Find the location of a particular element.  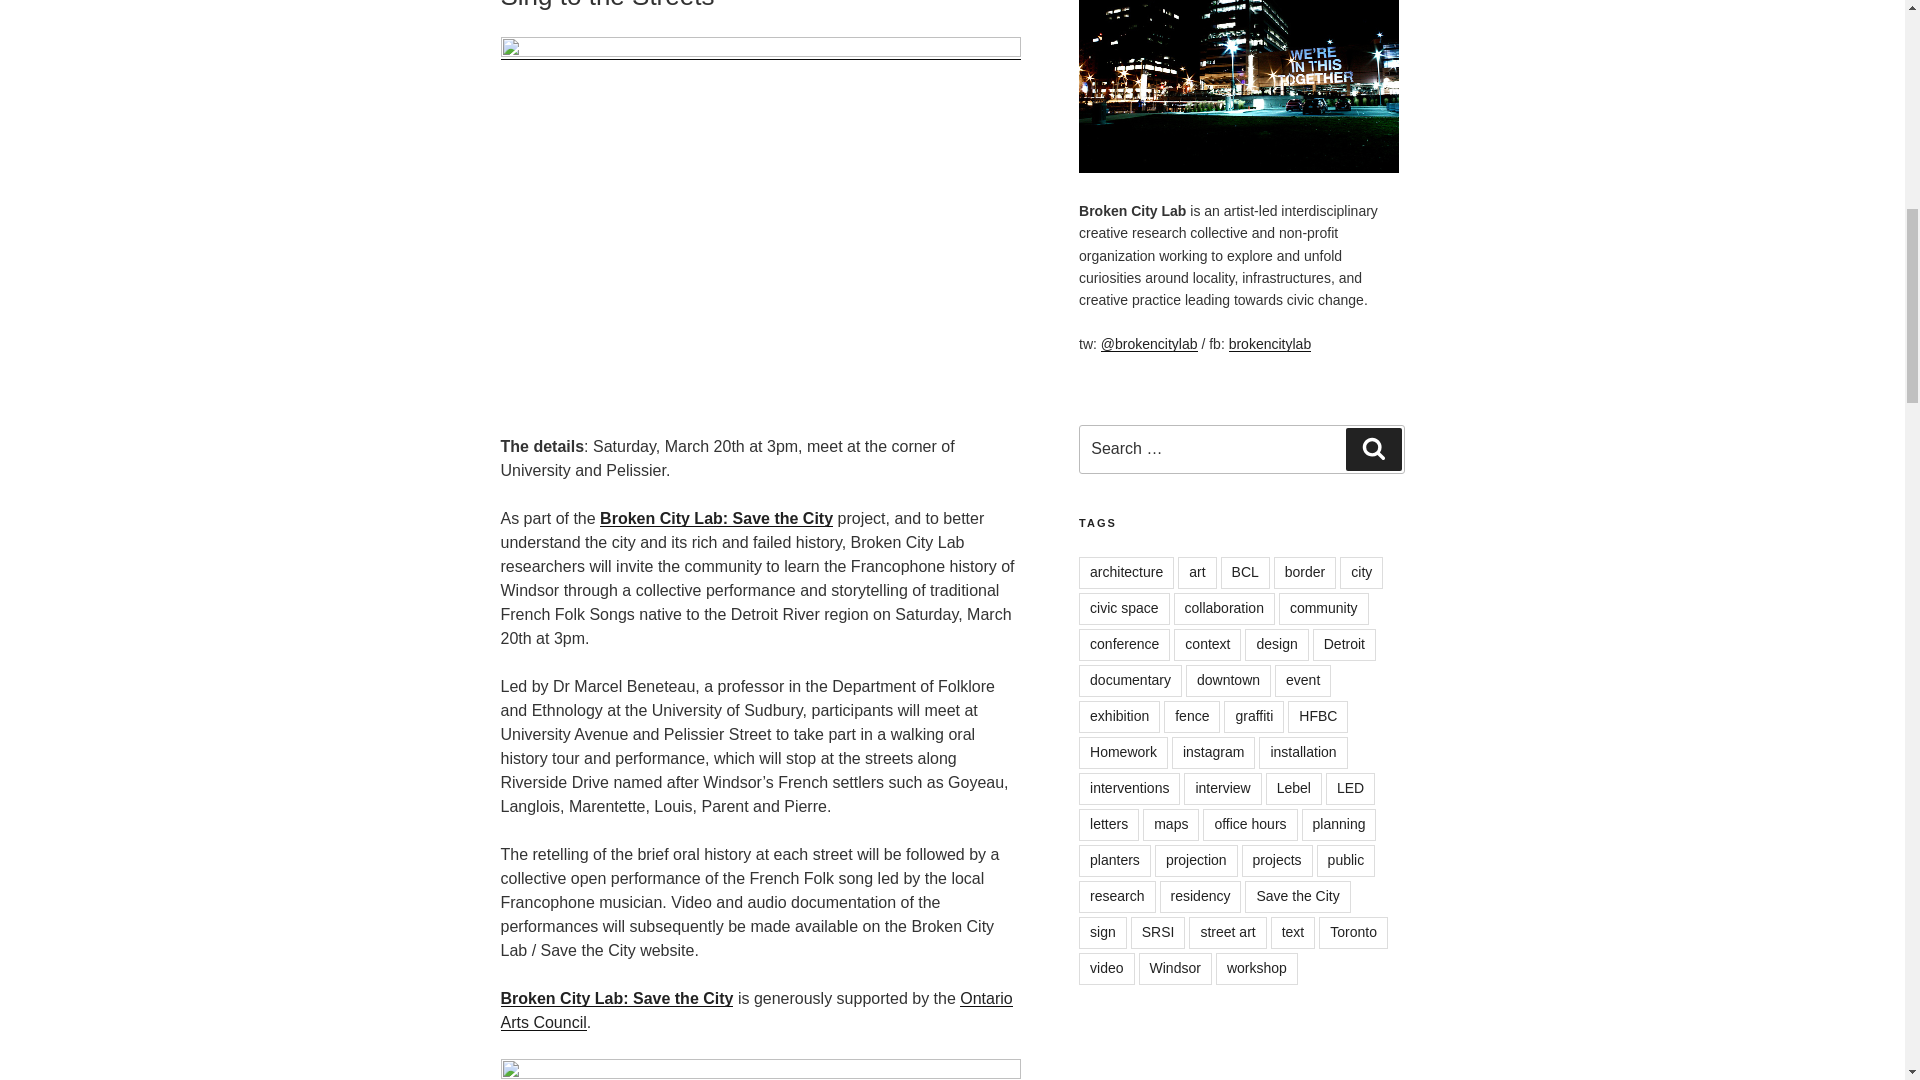

Broken City Lab: Save the City - Sing to the Streets is located at coordinates (759, 224).